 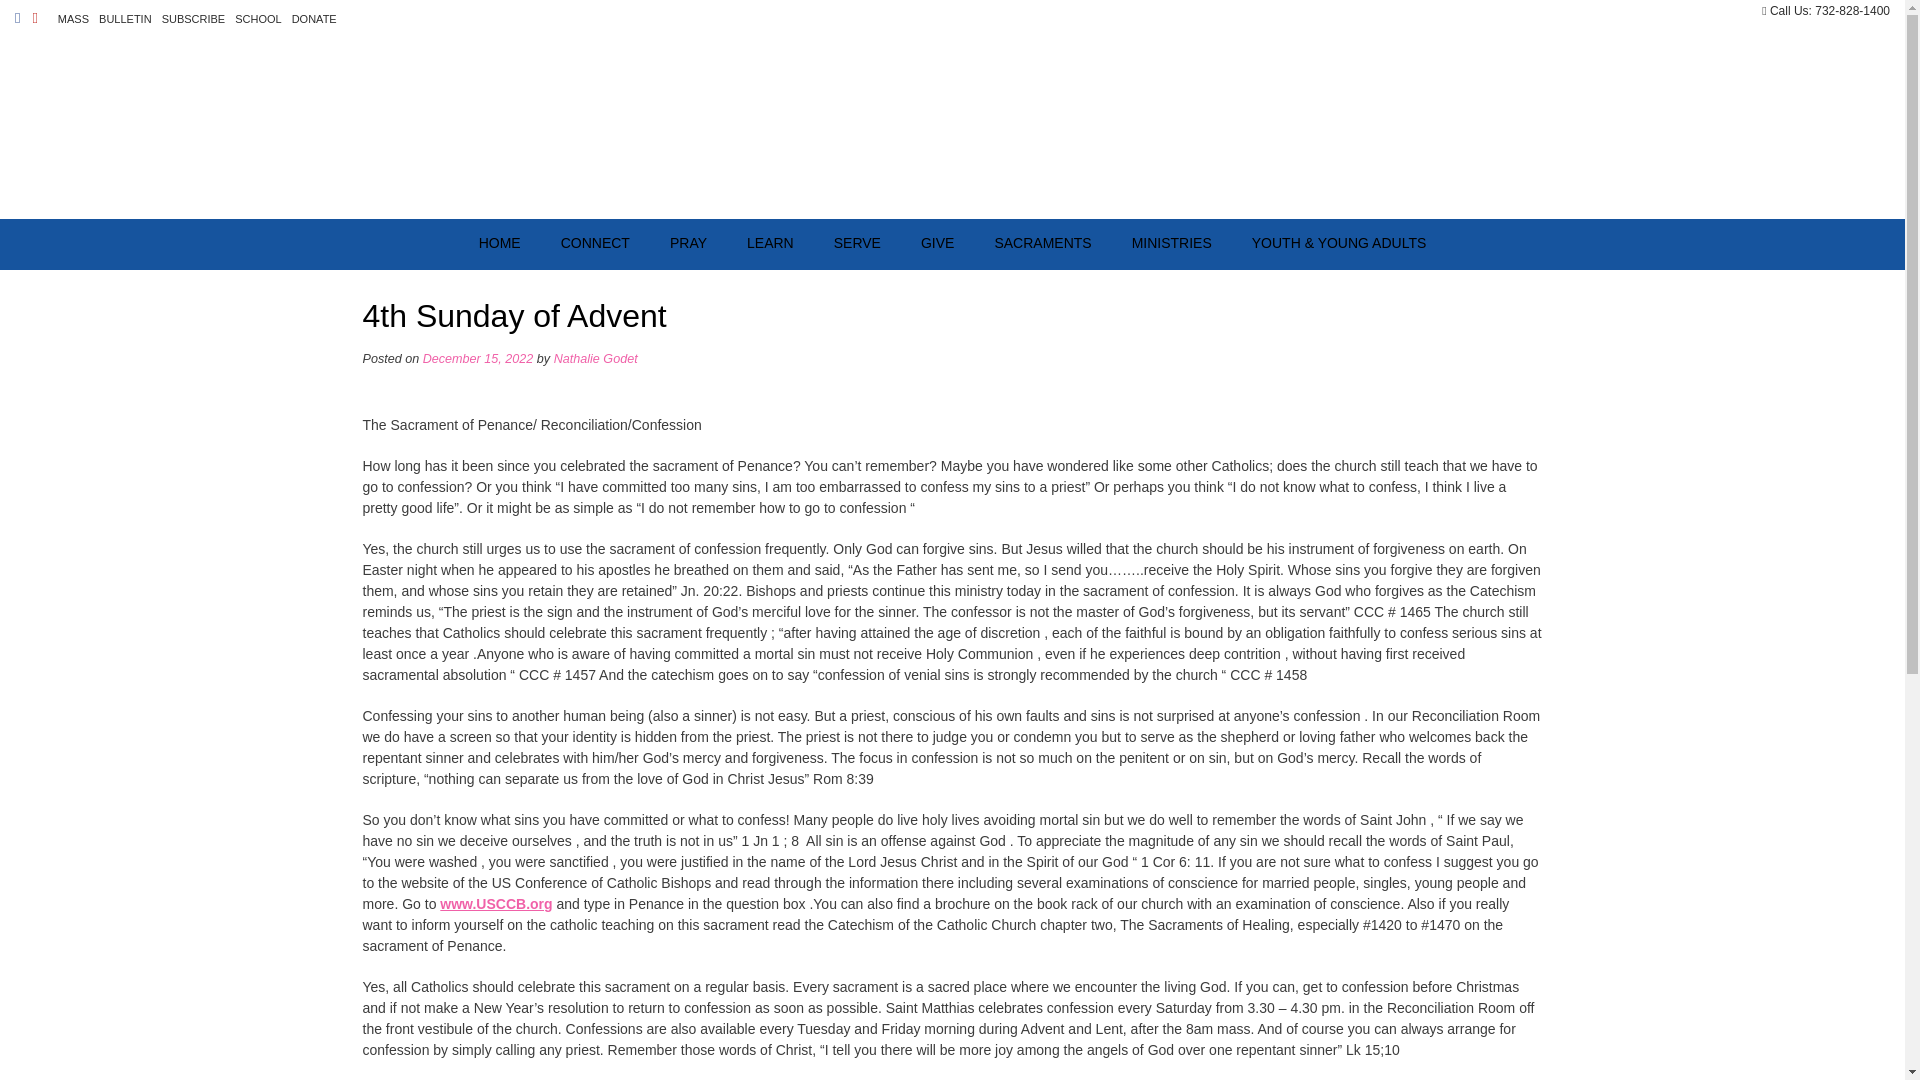 What do you see at coordinates (596, 244) in the screenshot?
I see `CONNECT` at bounding box center [596, 244].